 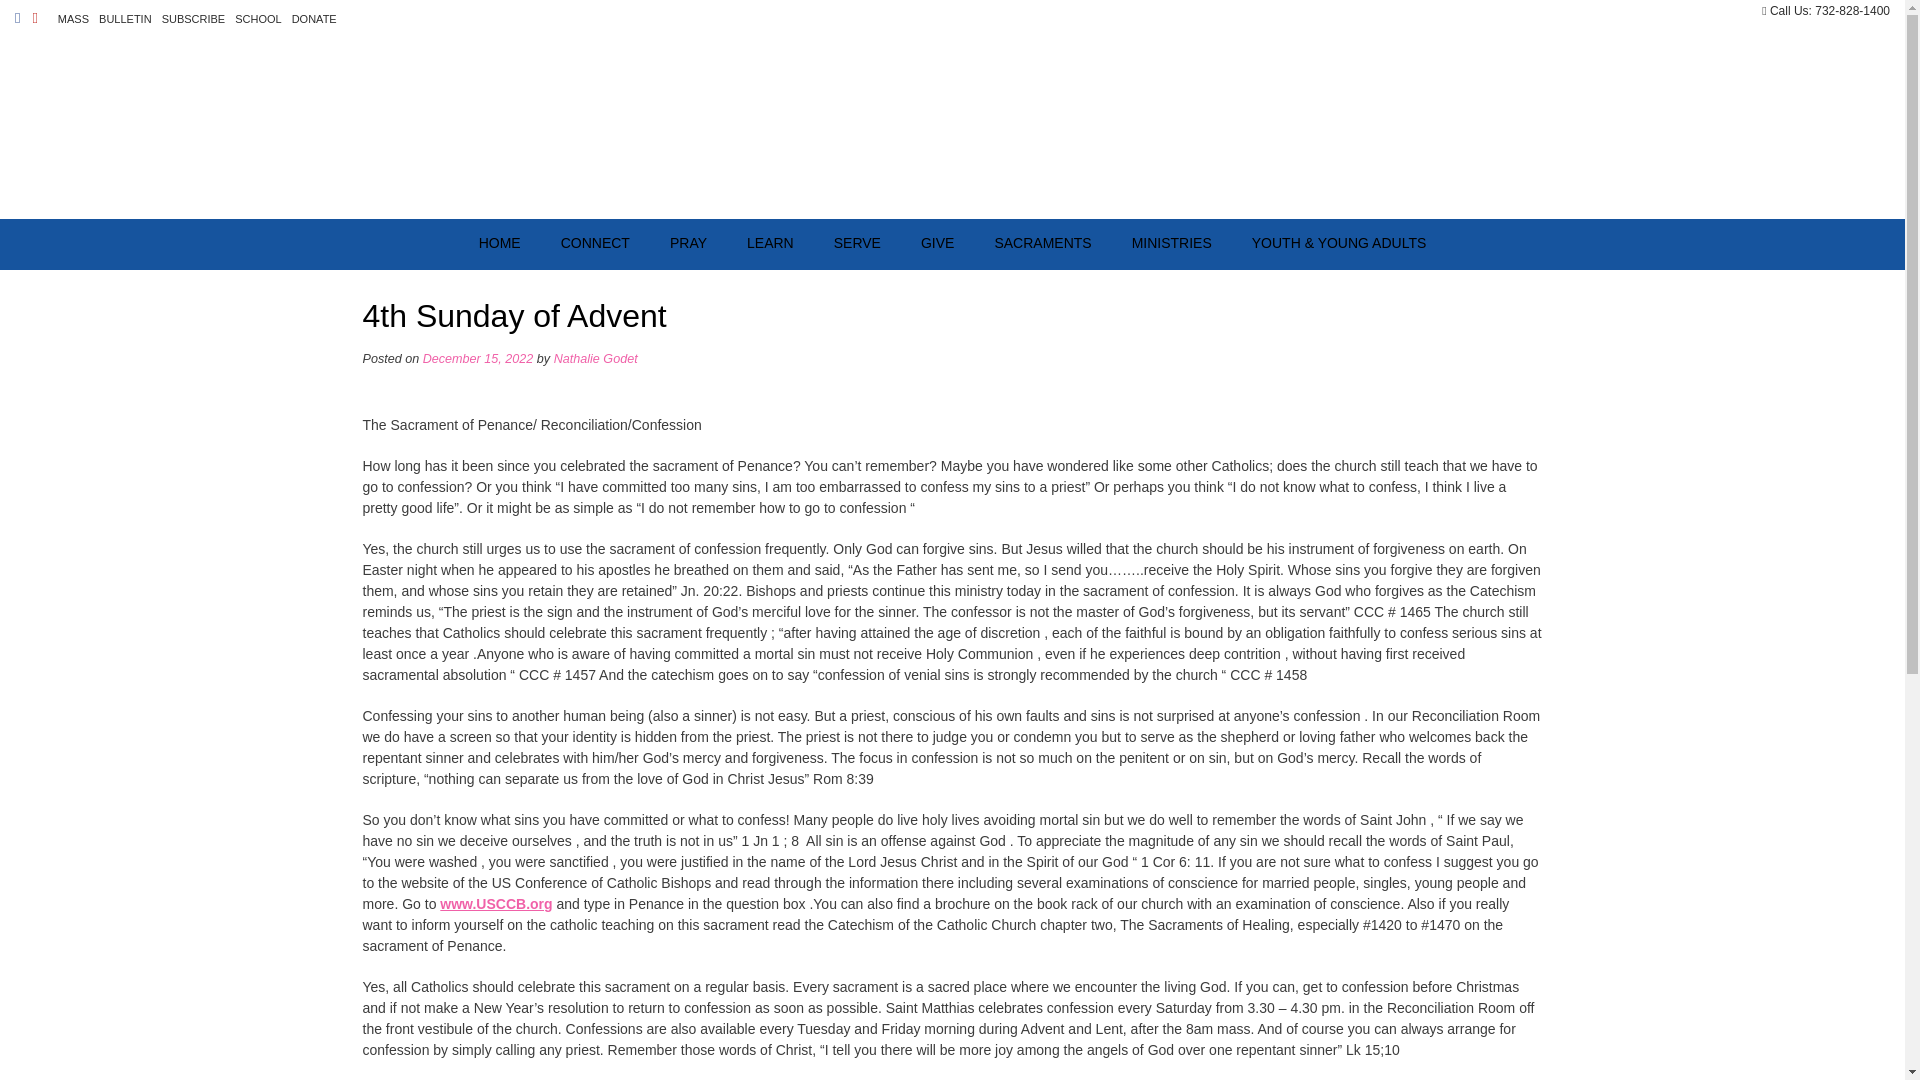 What do you see at coordinates (596, 244) in the screenshot?
I see `CONNECT` at bounding box center [596, 244].